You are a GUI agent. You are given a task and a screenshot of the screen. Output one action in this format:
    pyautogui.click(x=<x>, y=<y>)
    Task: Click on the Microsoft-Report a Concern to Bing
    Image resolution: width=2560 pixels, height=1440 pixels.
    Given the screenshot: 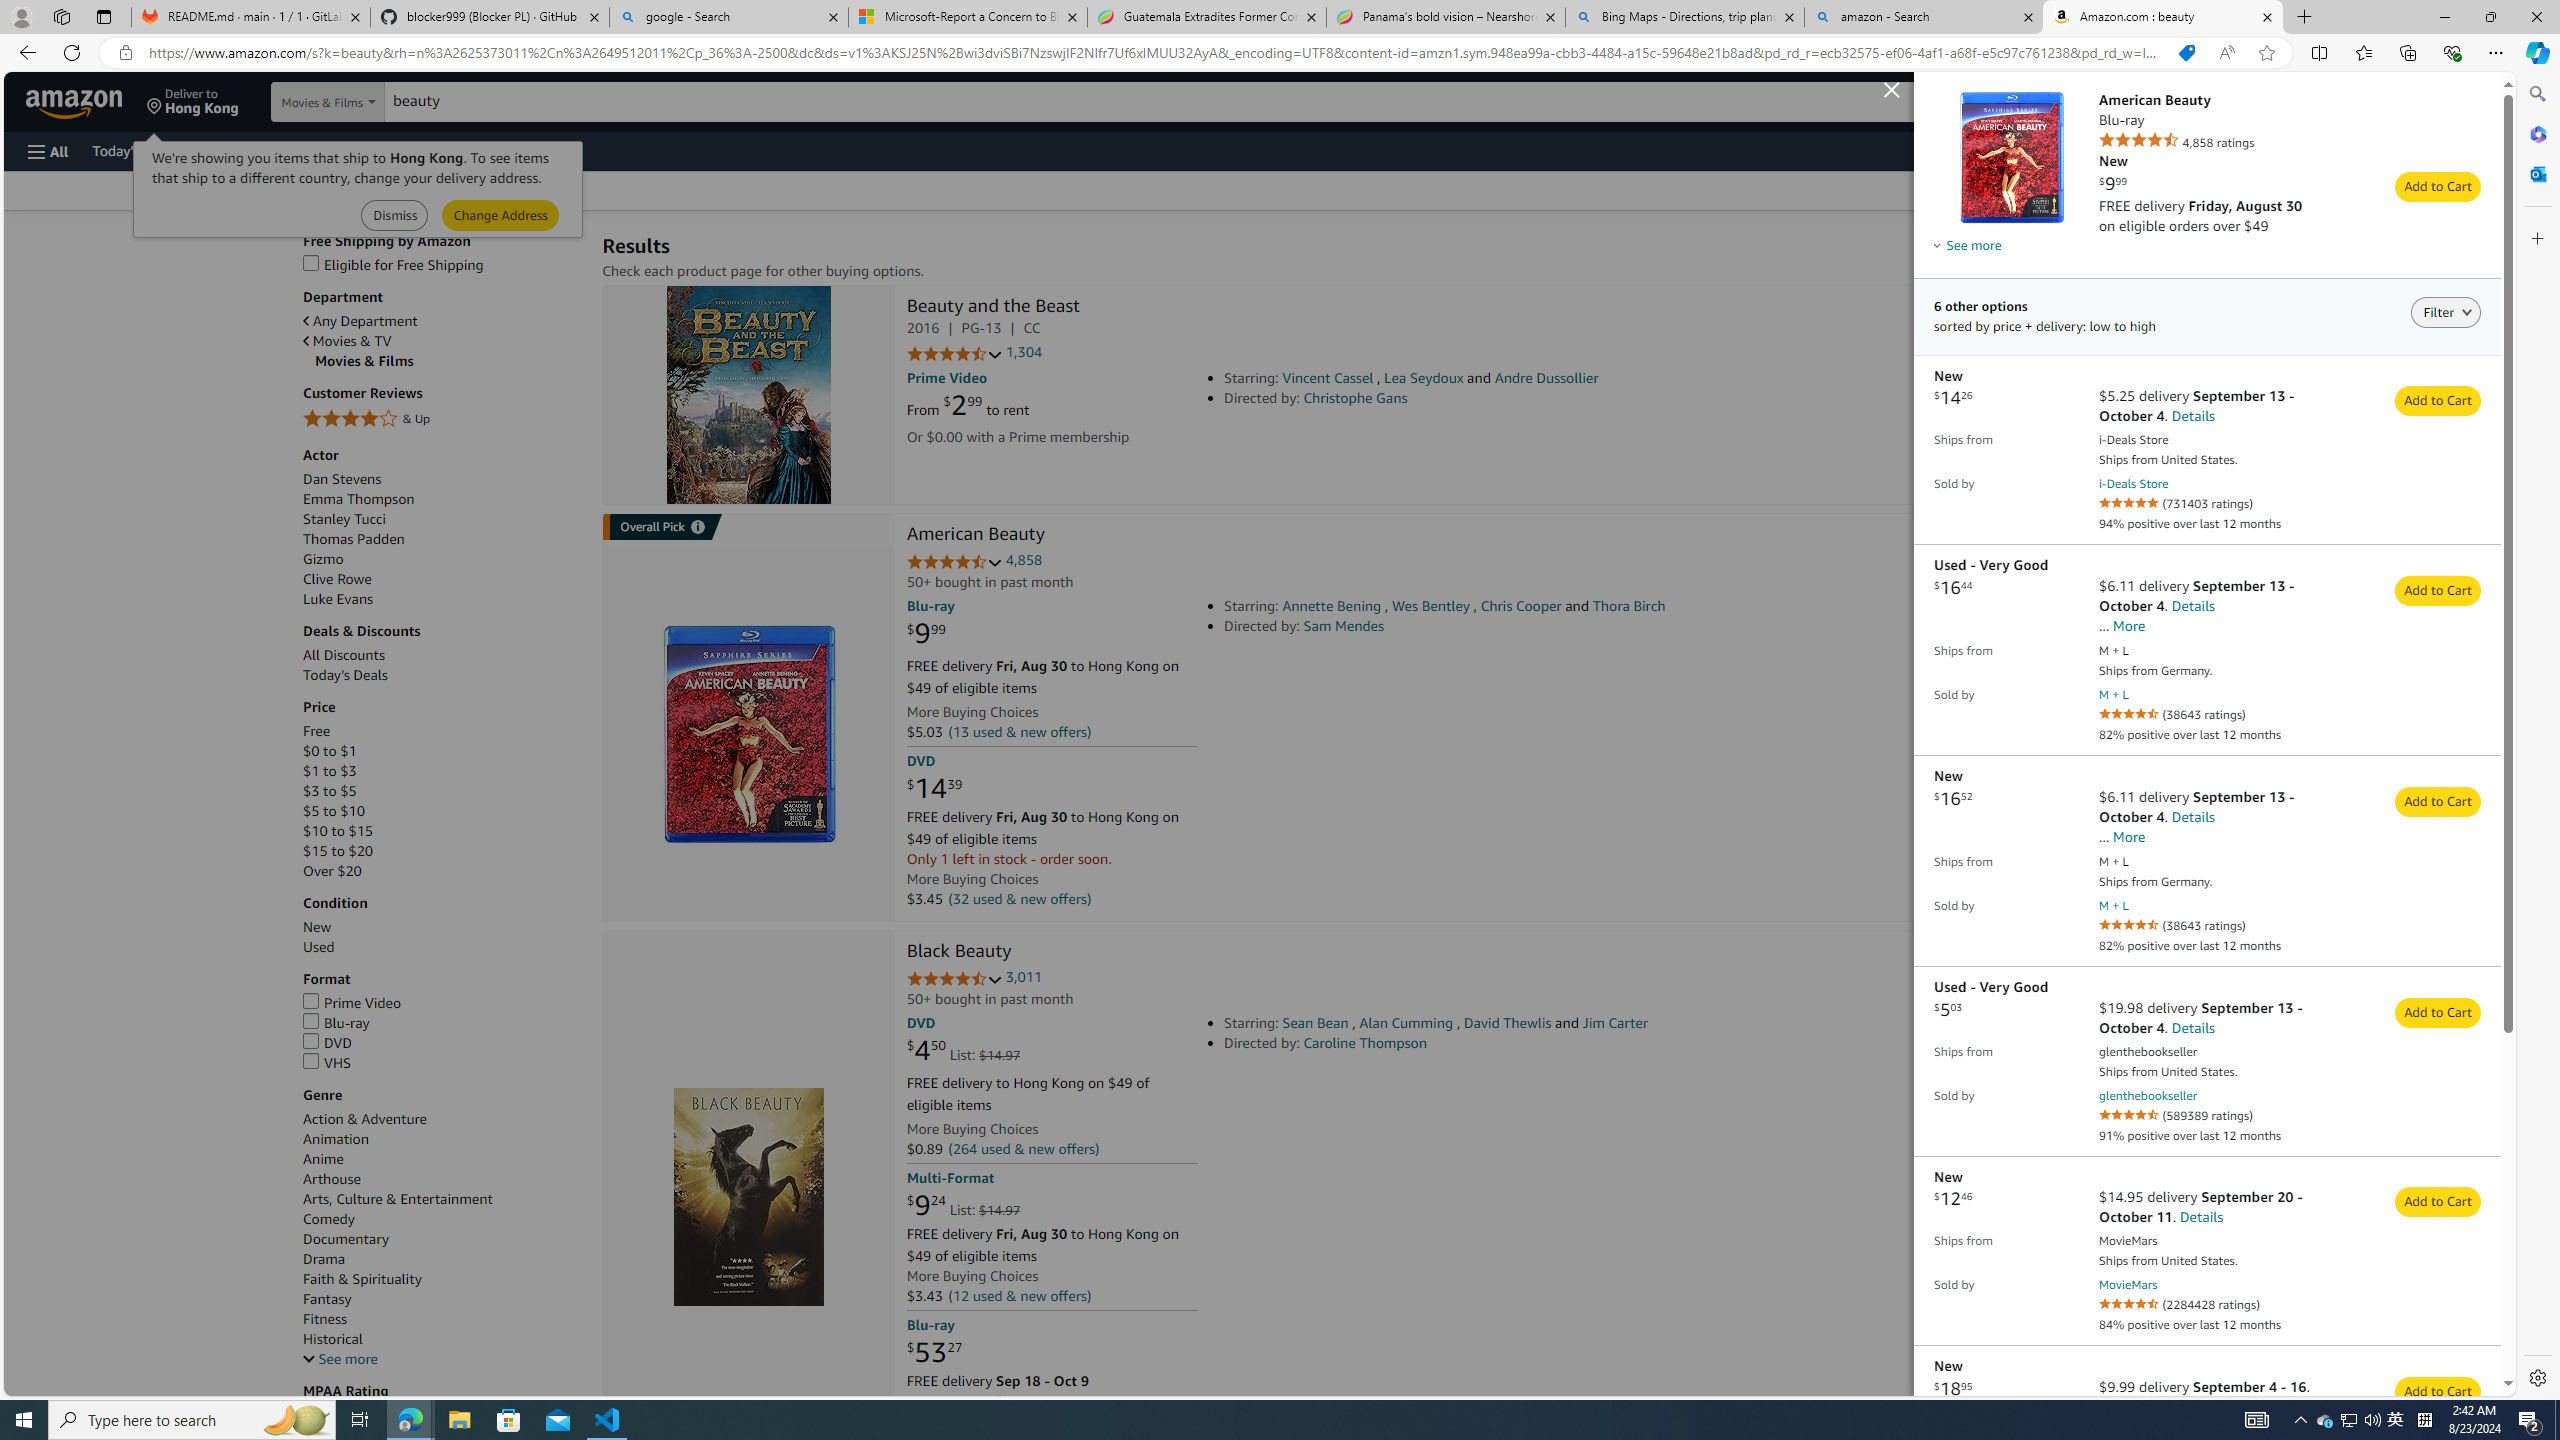 What is the action you would take?
    pyautogui.click(x=967, y=17)
    